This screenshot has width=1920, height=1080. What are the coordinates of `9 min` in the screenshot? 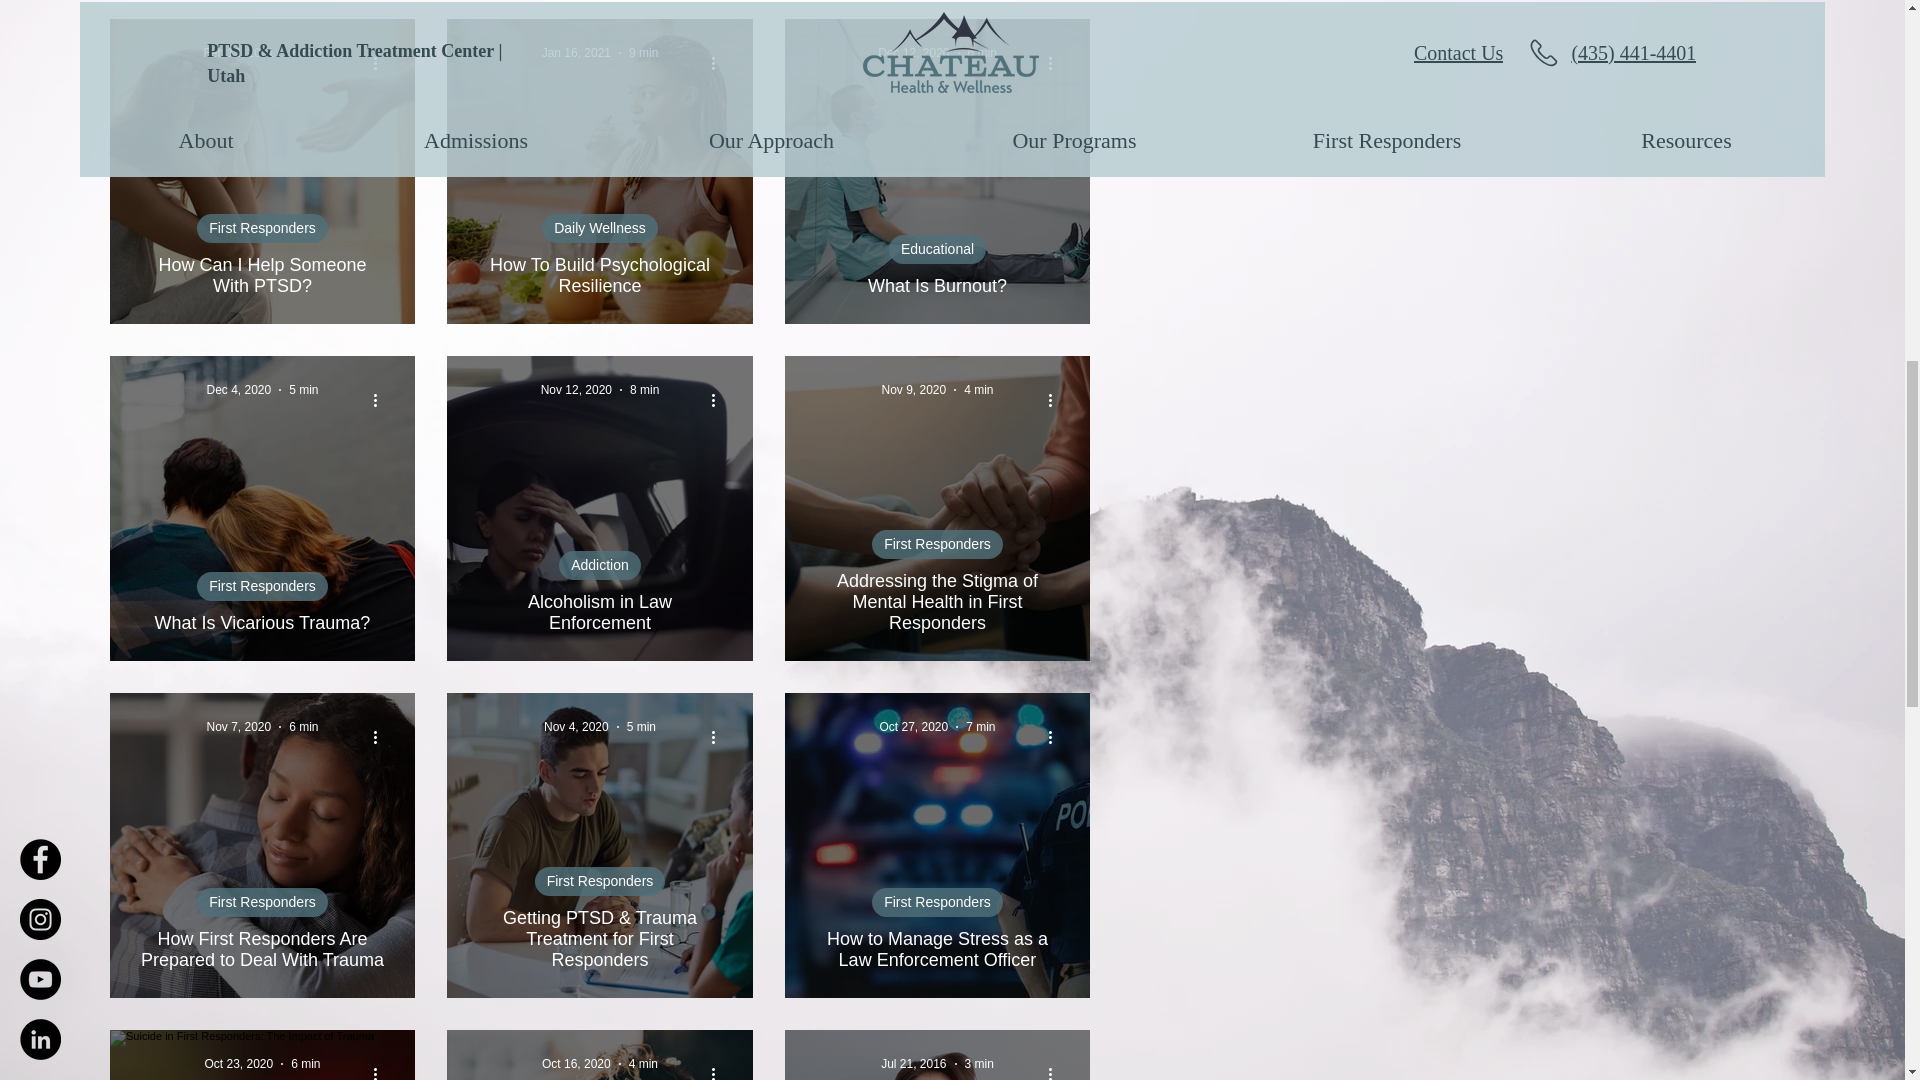 It's located at (644, 53).